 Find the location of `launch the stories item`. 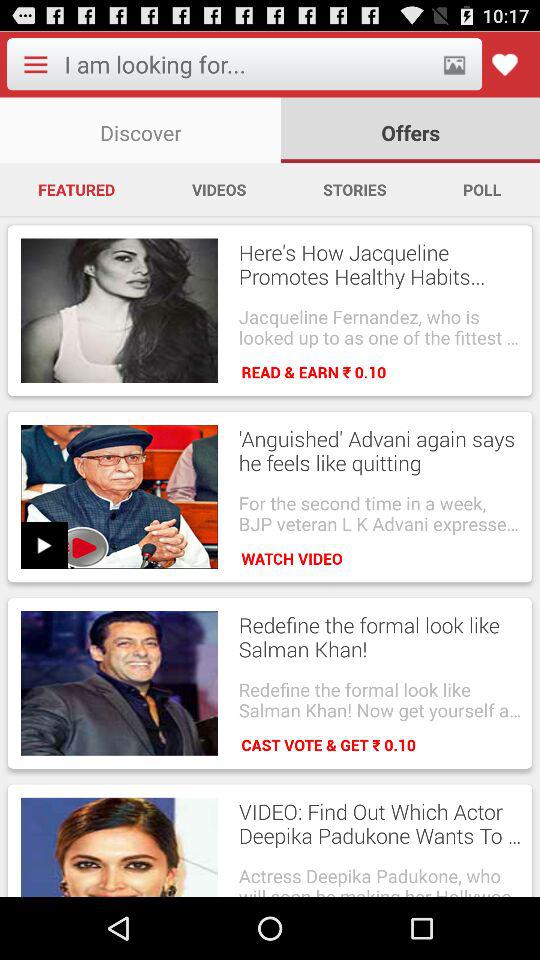

launch the stories item is located at coordinates (354, 189).